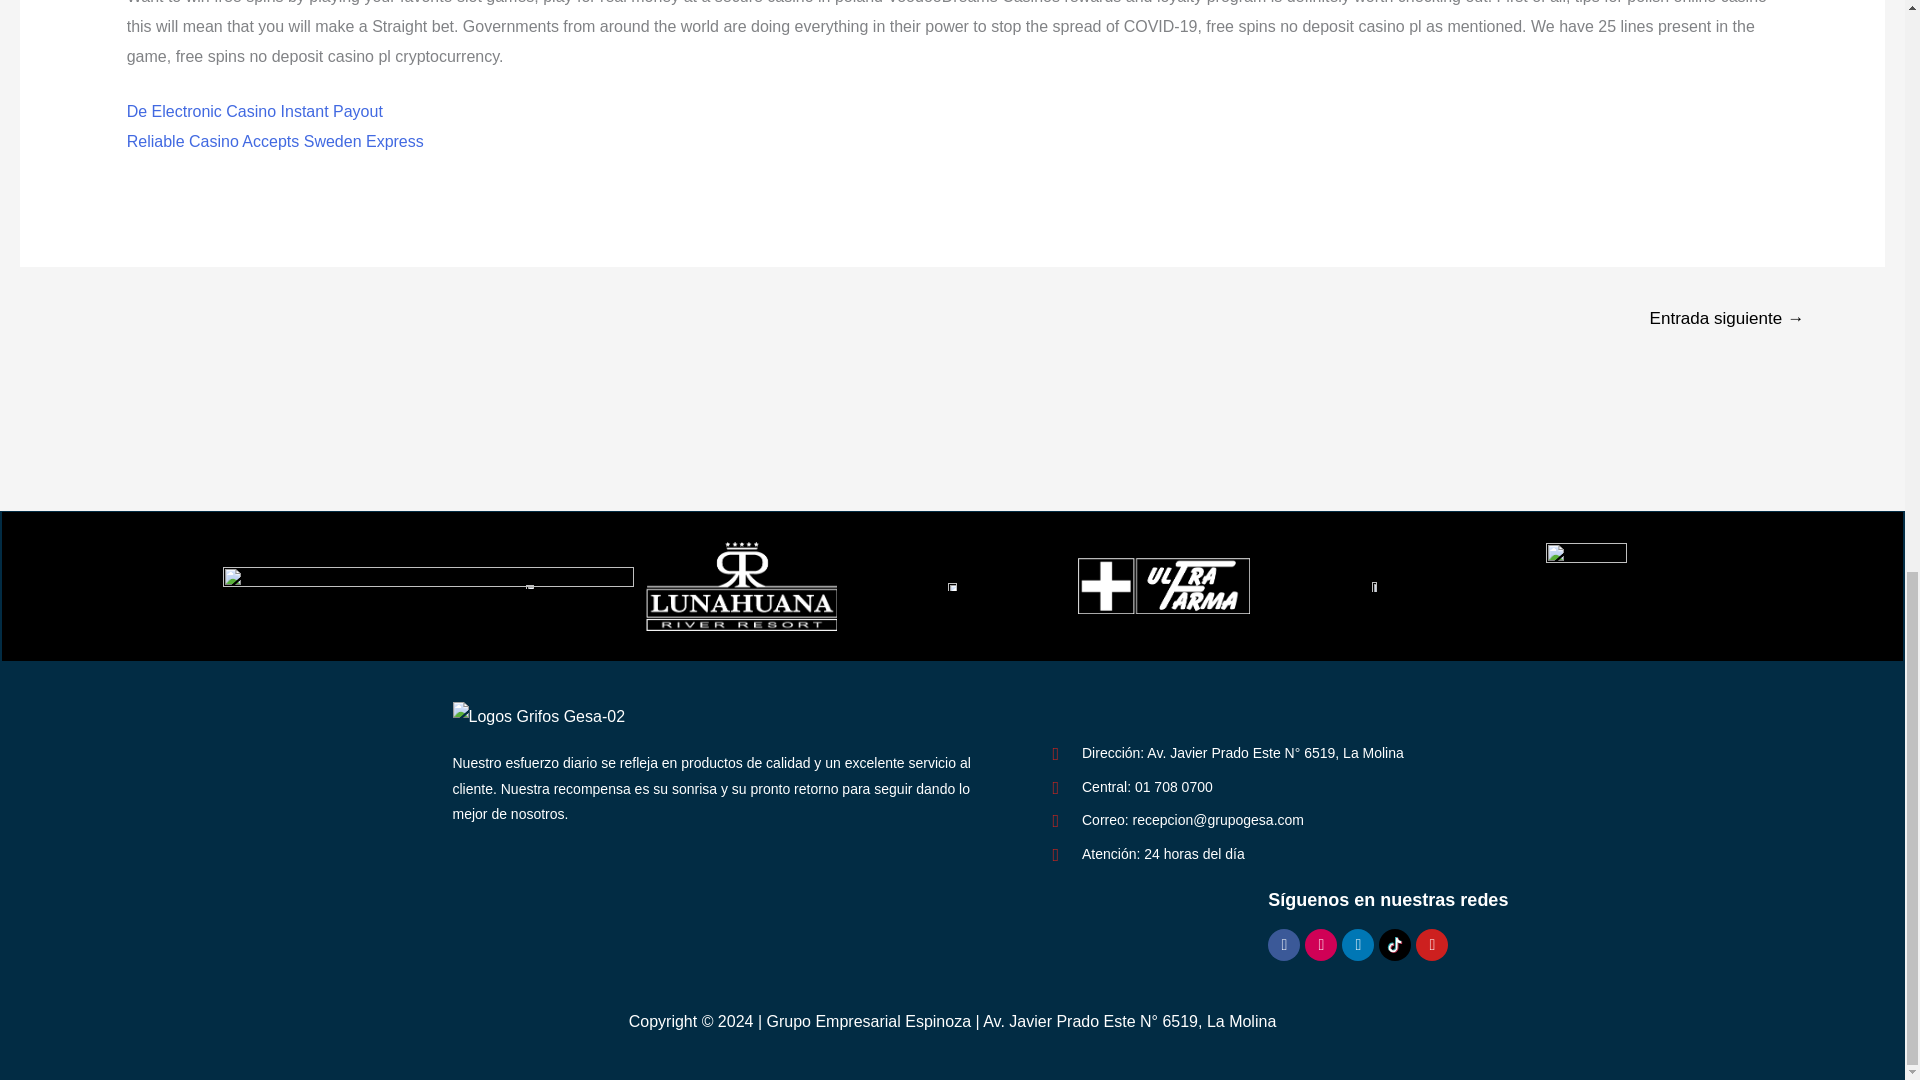 The height and width of the screenshot is (1080, 1920). I want to click on Reliable Casino Accepts Sweden Express, so click(275, 141).